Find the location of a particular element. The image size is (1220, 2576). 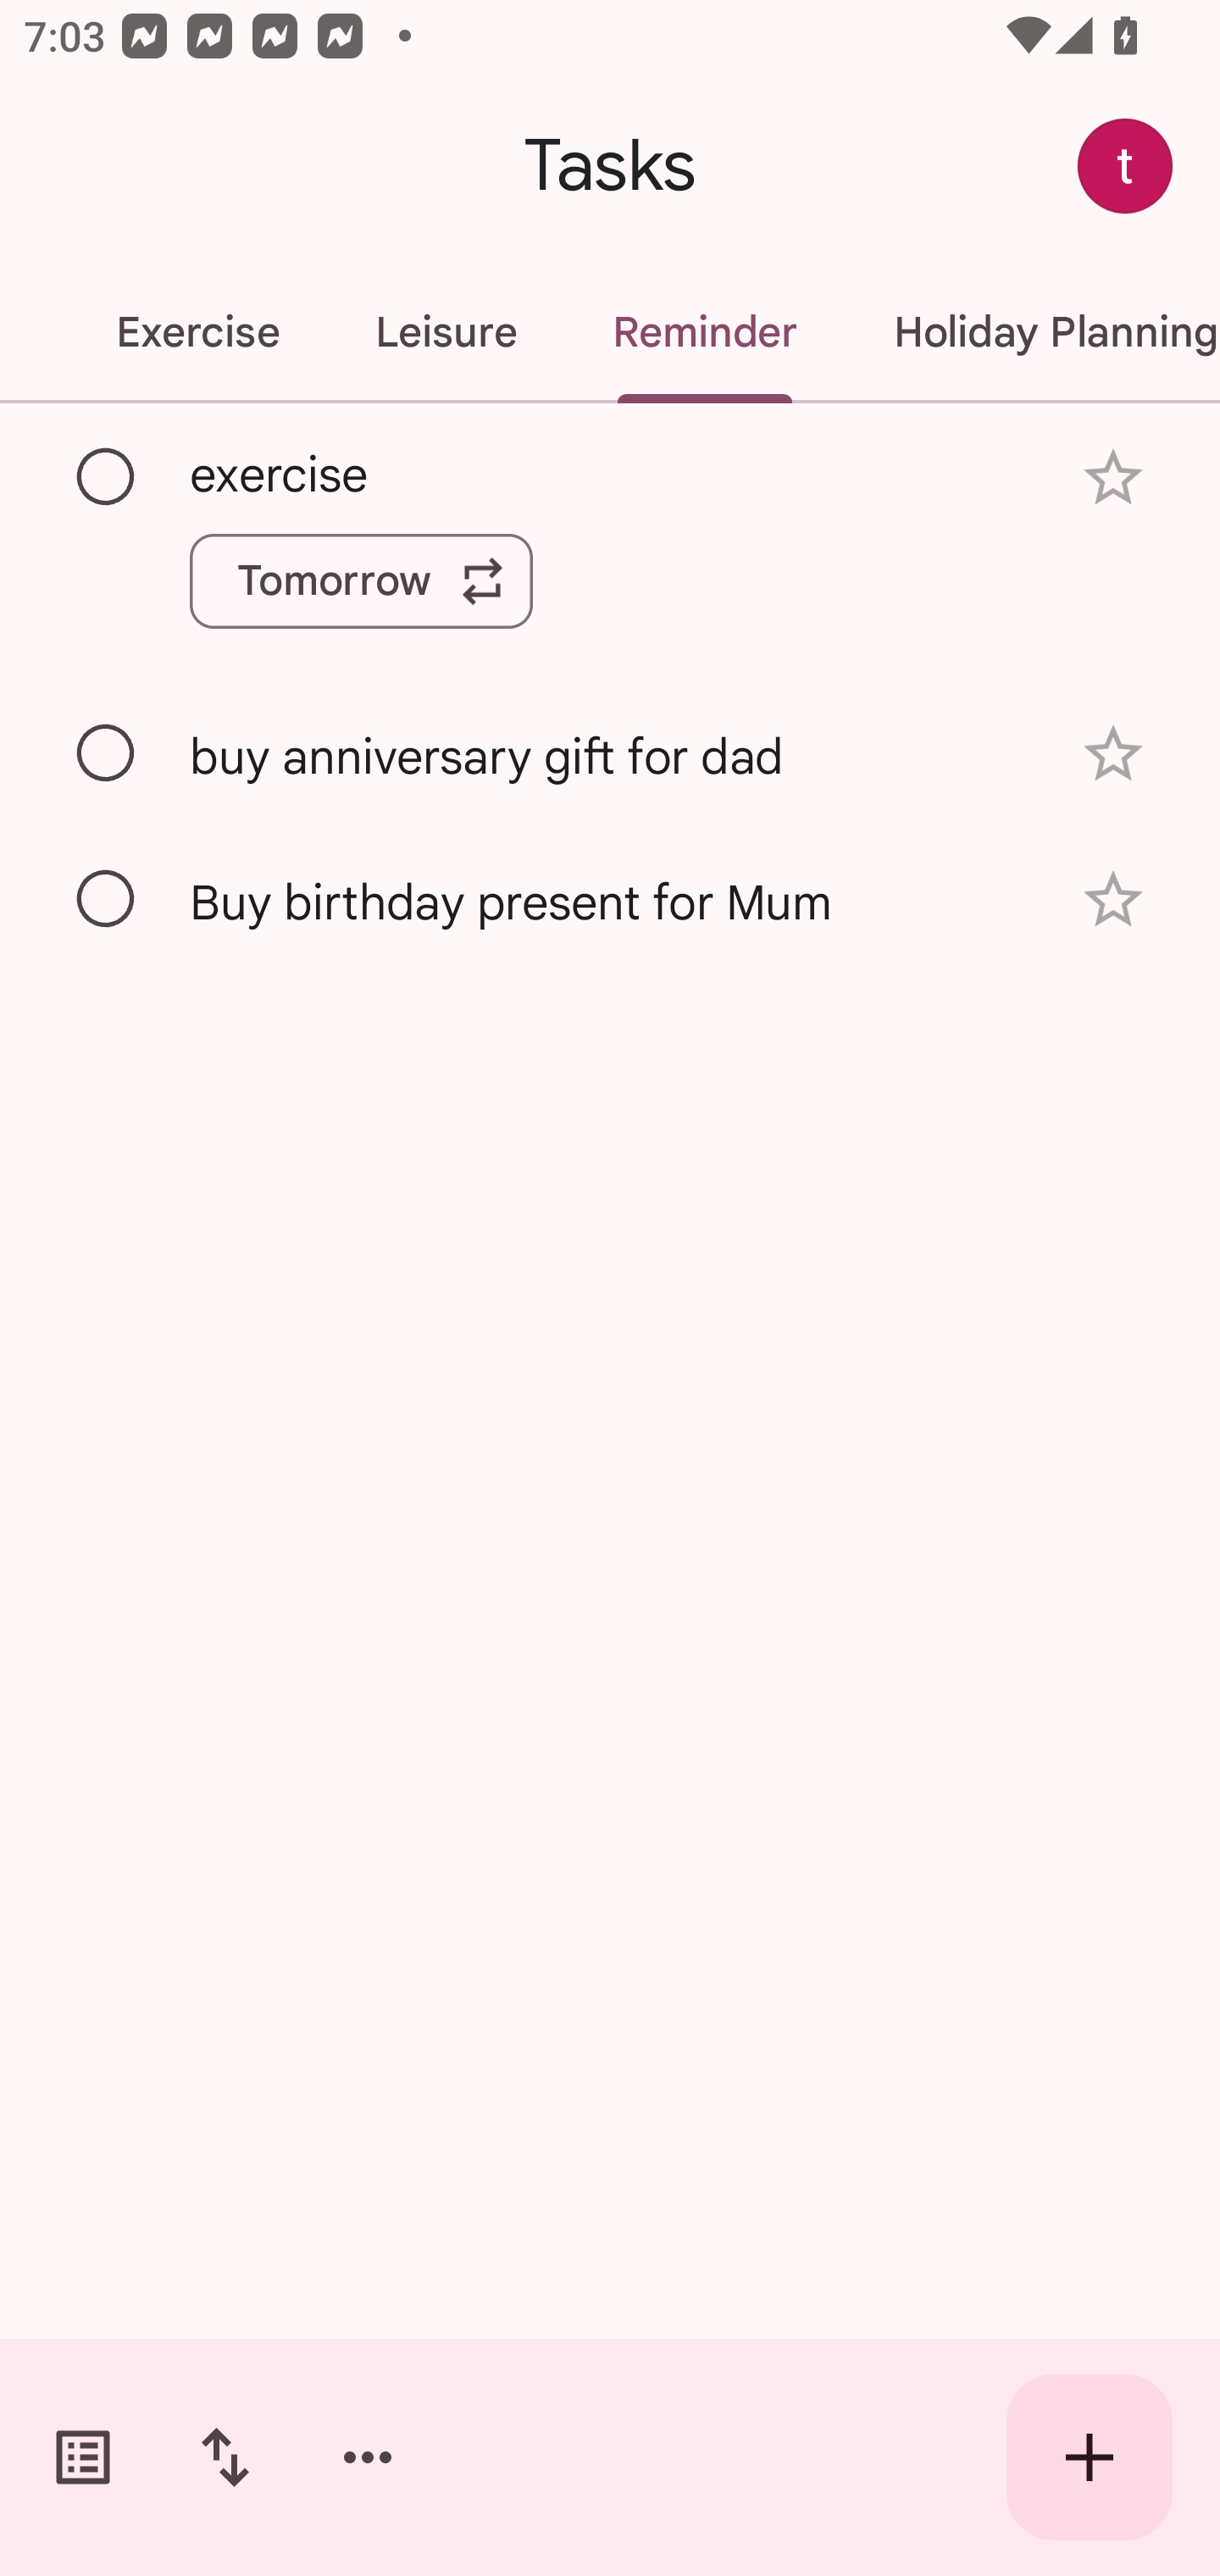

Create new task is located at coordinates (1090, 2457).